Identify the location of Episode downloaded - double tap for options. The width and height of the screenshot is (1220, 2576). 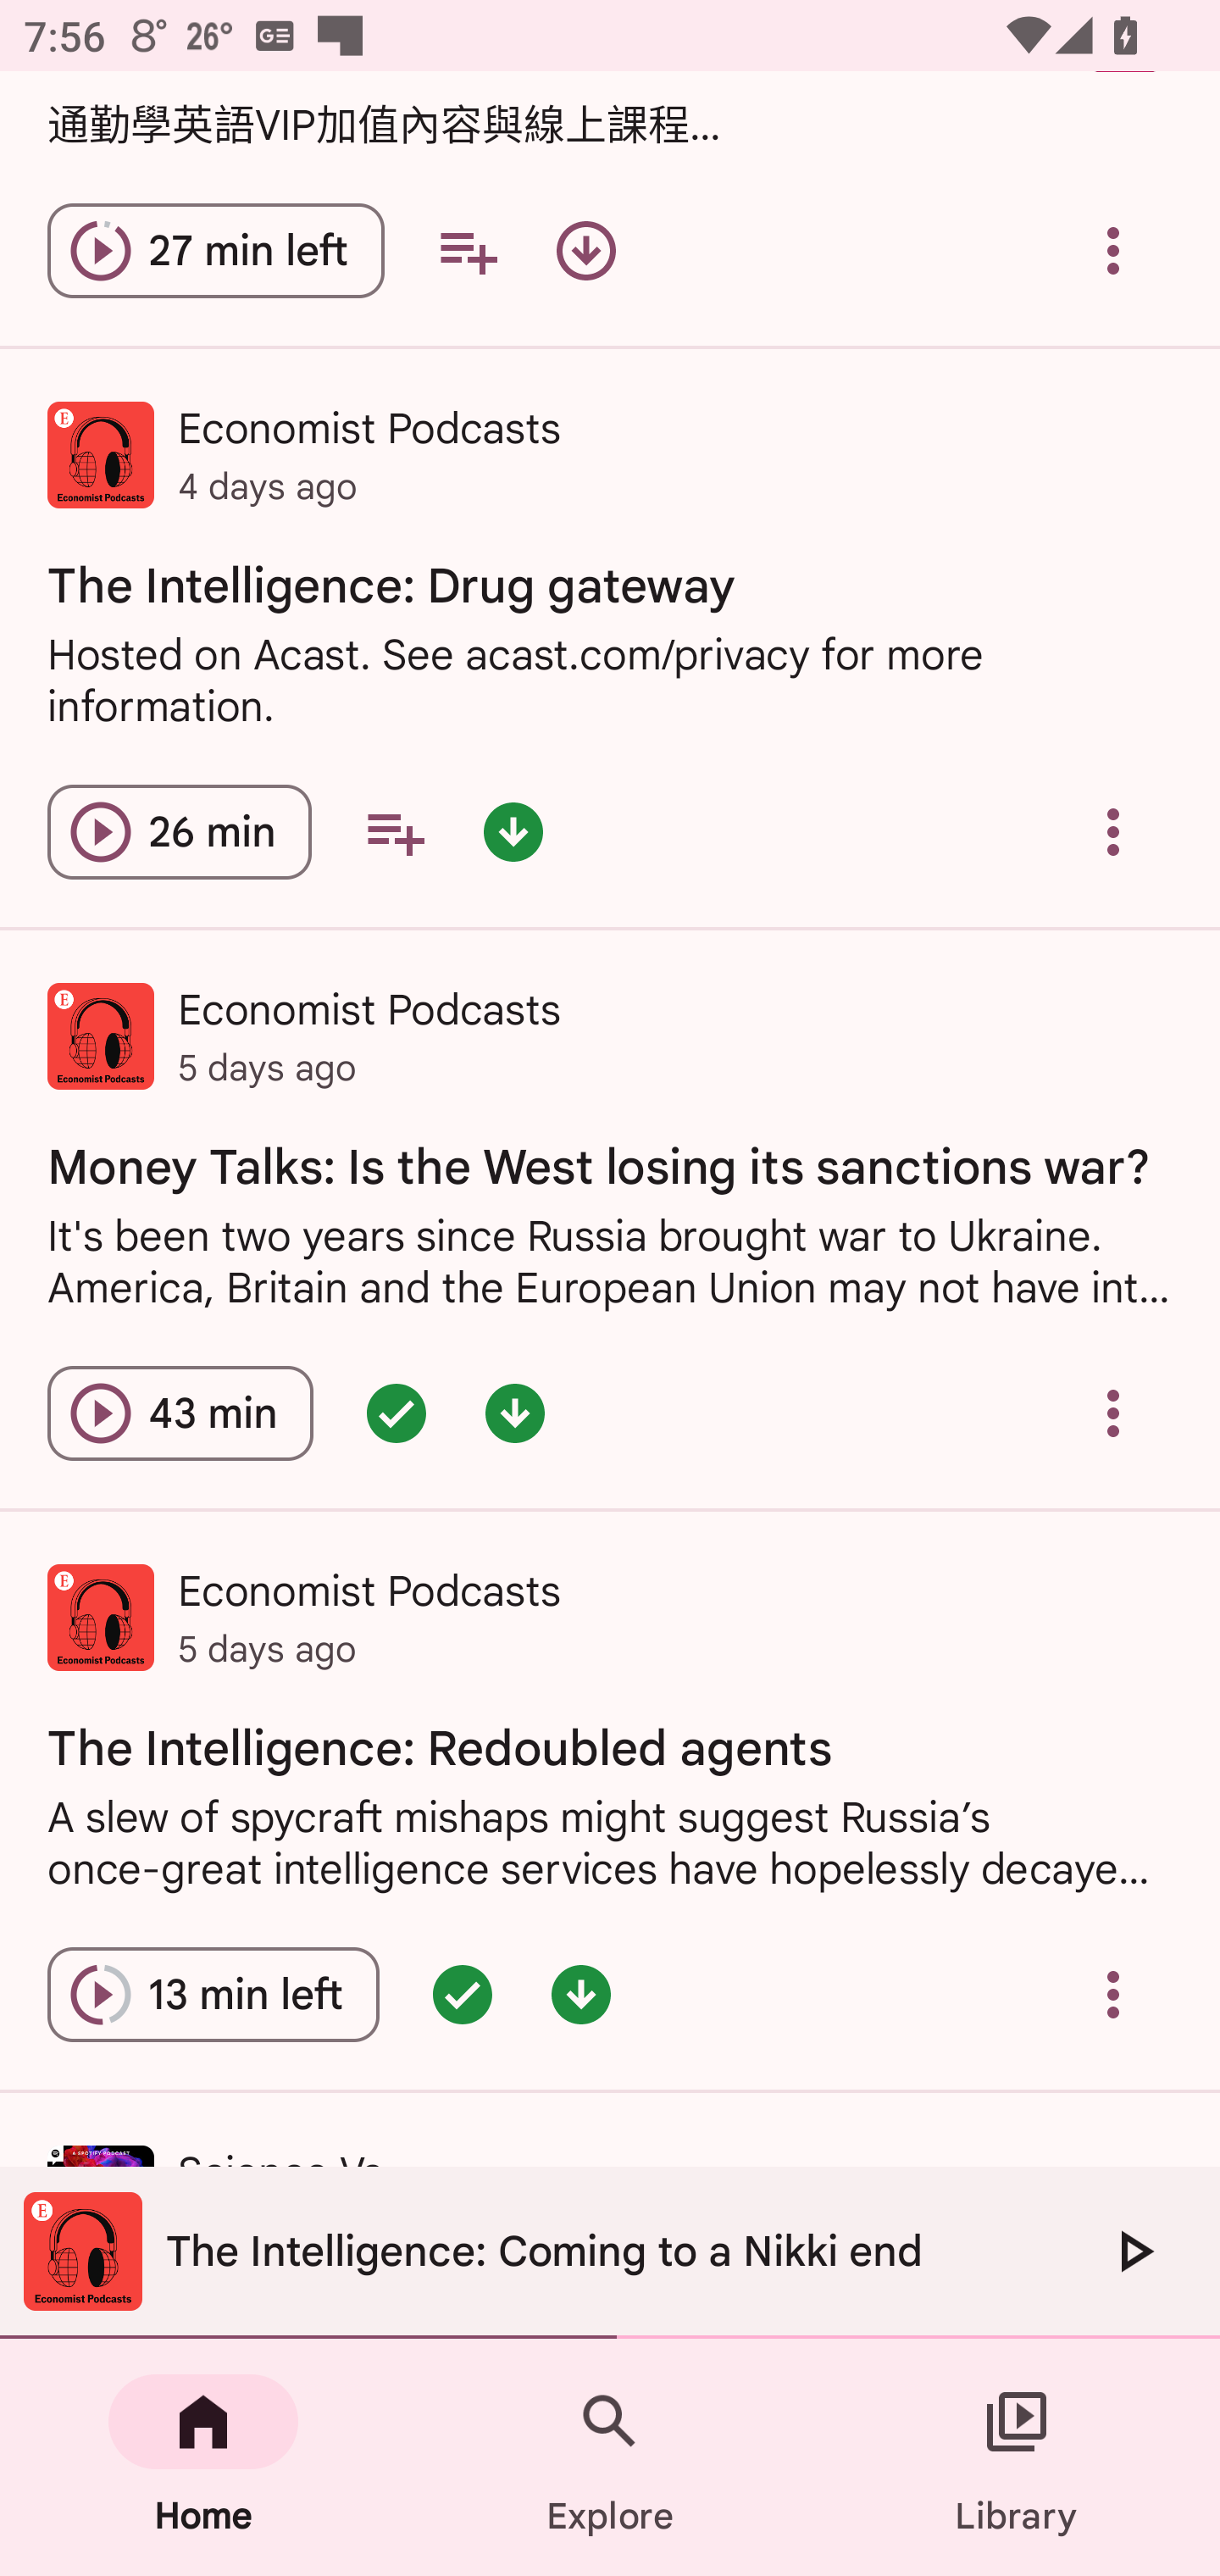
(513, 832).